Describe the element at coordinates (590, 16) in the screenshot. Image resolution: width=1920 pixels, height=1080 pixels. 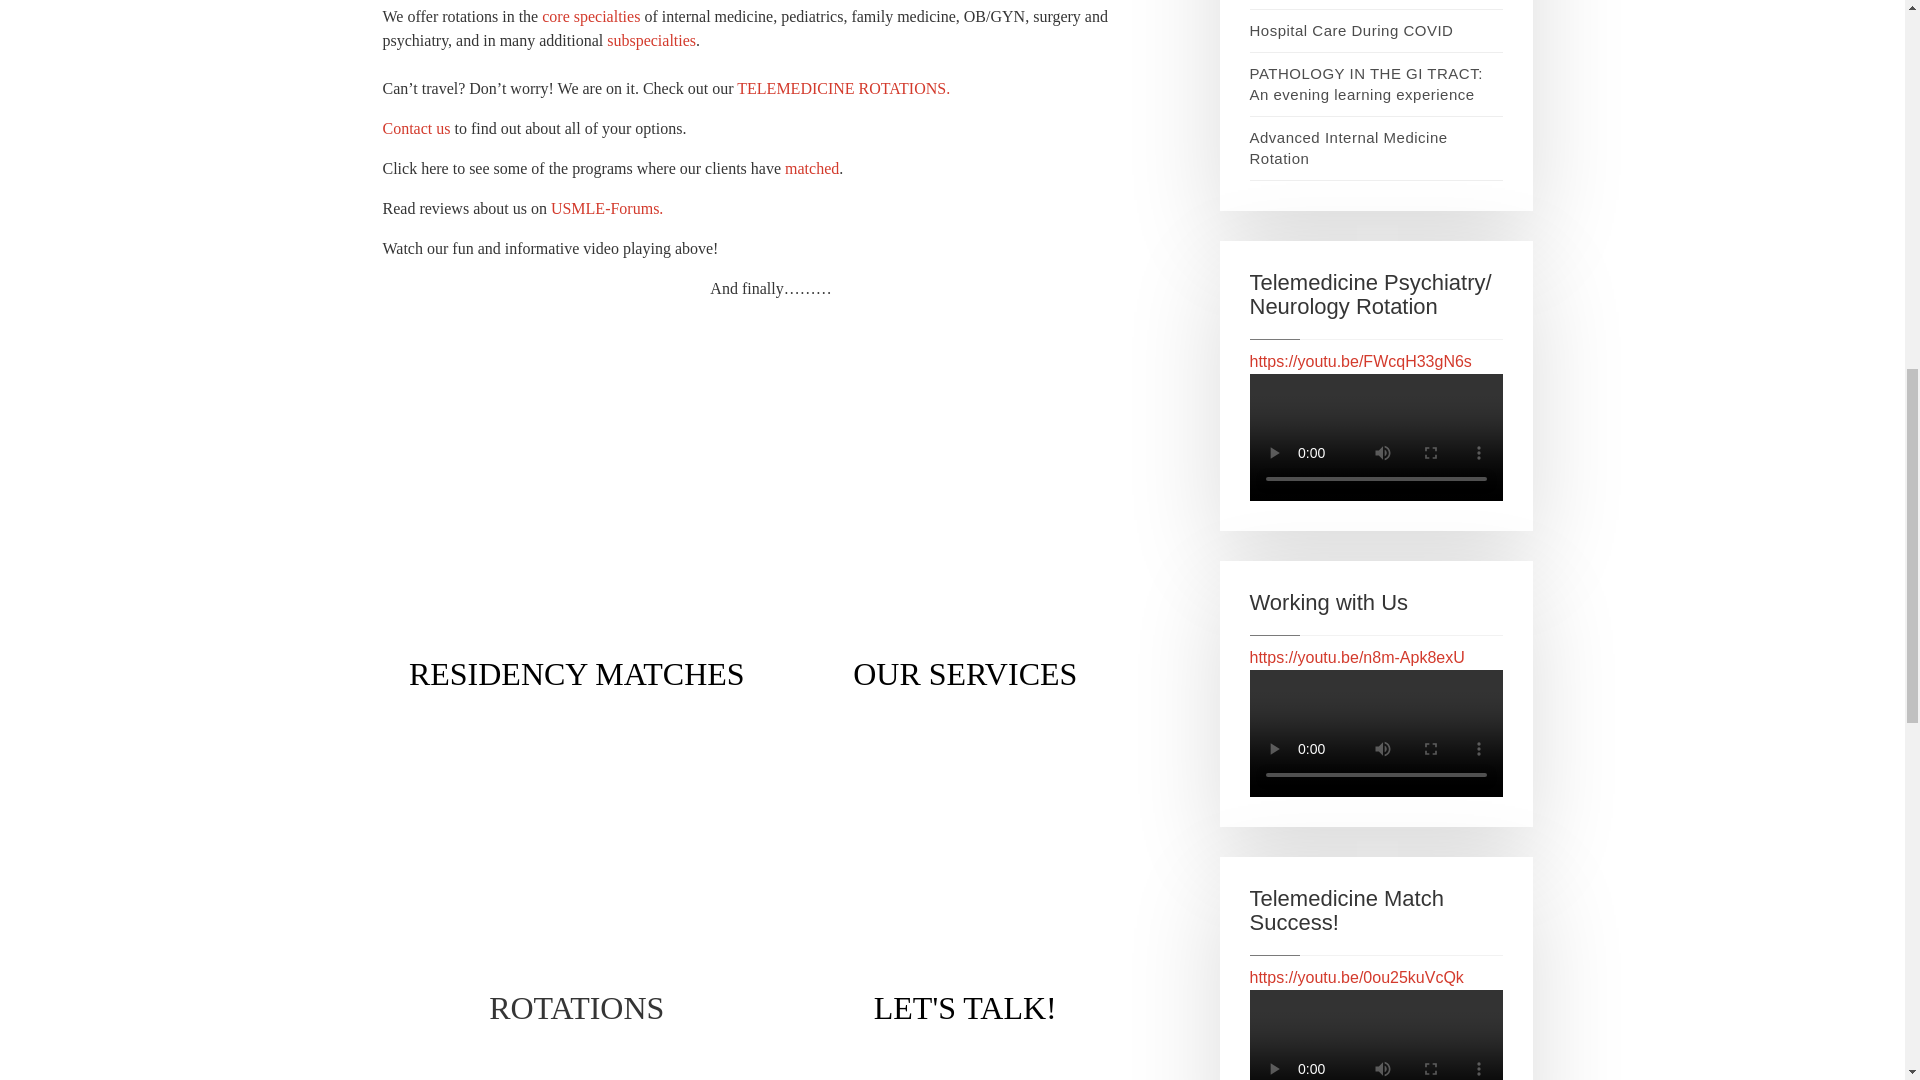
I see `core specialties` at that location.